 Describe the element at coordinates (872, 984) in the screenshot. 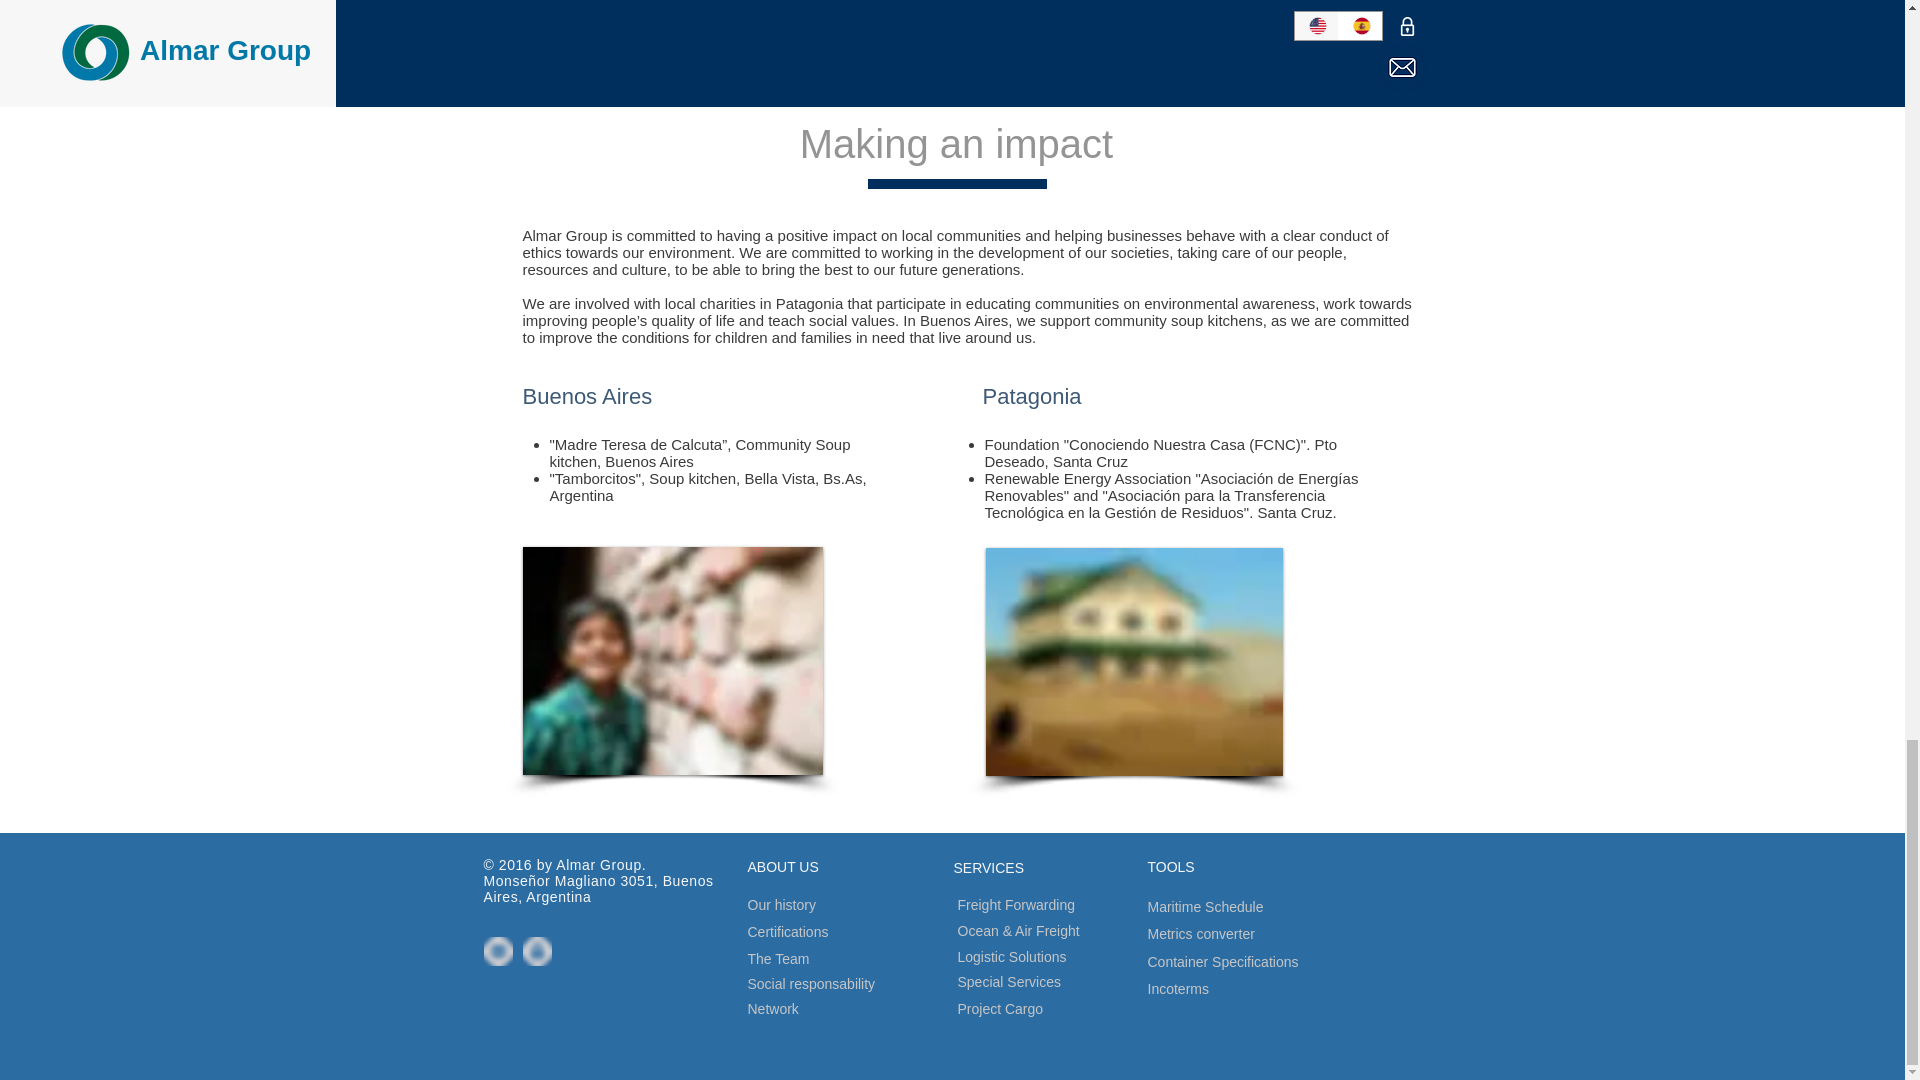

I see `Social responsability` at that location.